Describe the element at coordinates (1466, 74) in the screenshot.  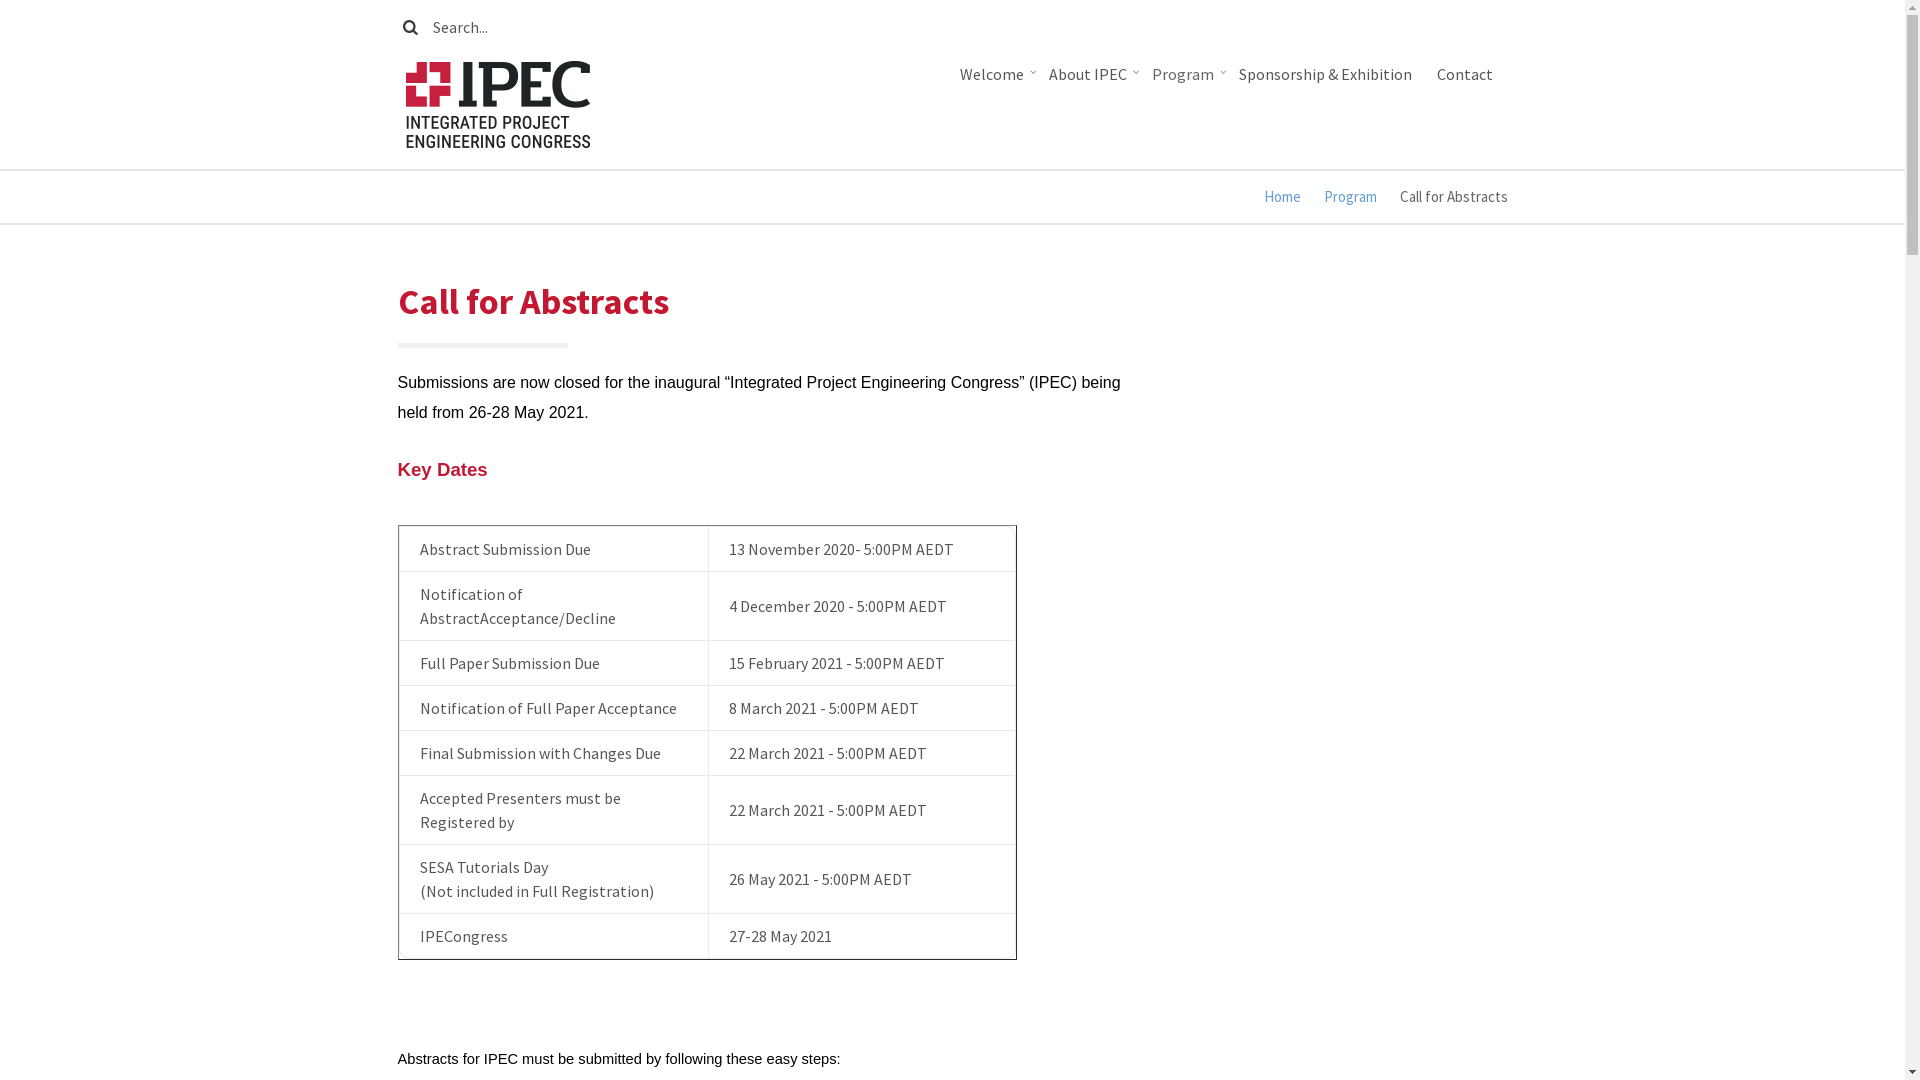
I see `Contact` at that location.